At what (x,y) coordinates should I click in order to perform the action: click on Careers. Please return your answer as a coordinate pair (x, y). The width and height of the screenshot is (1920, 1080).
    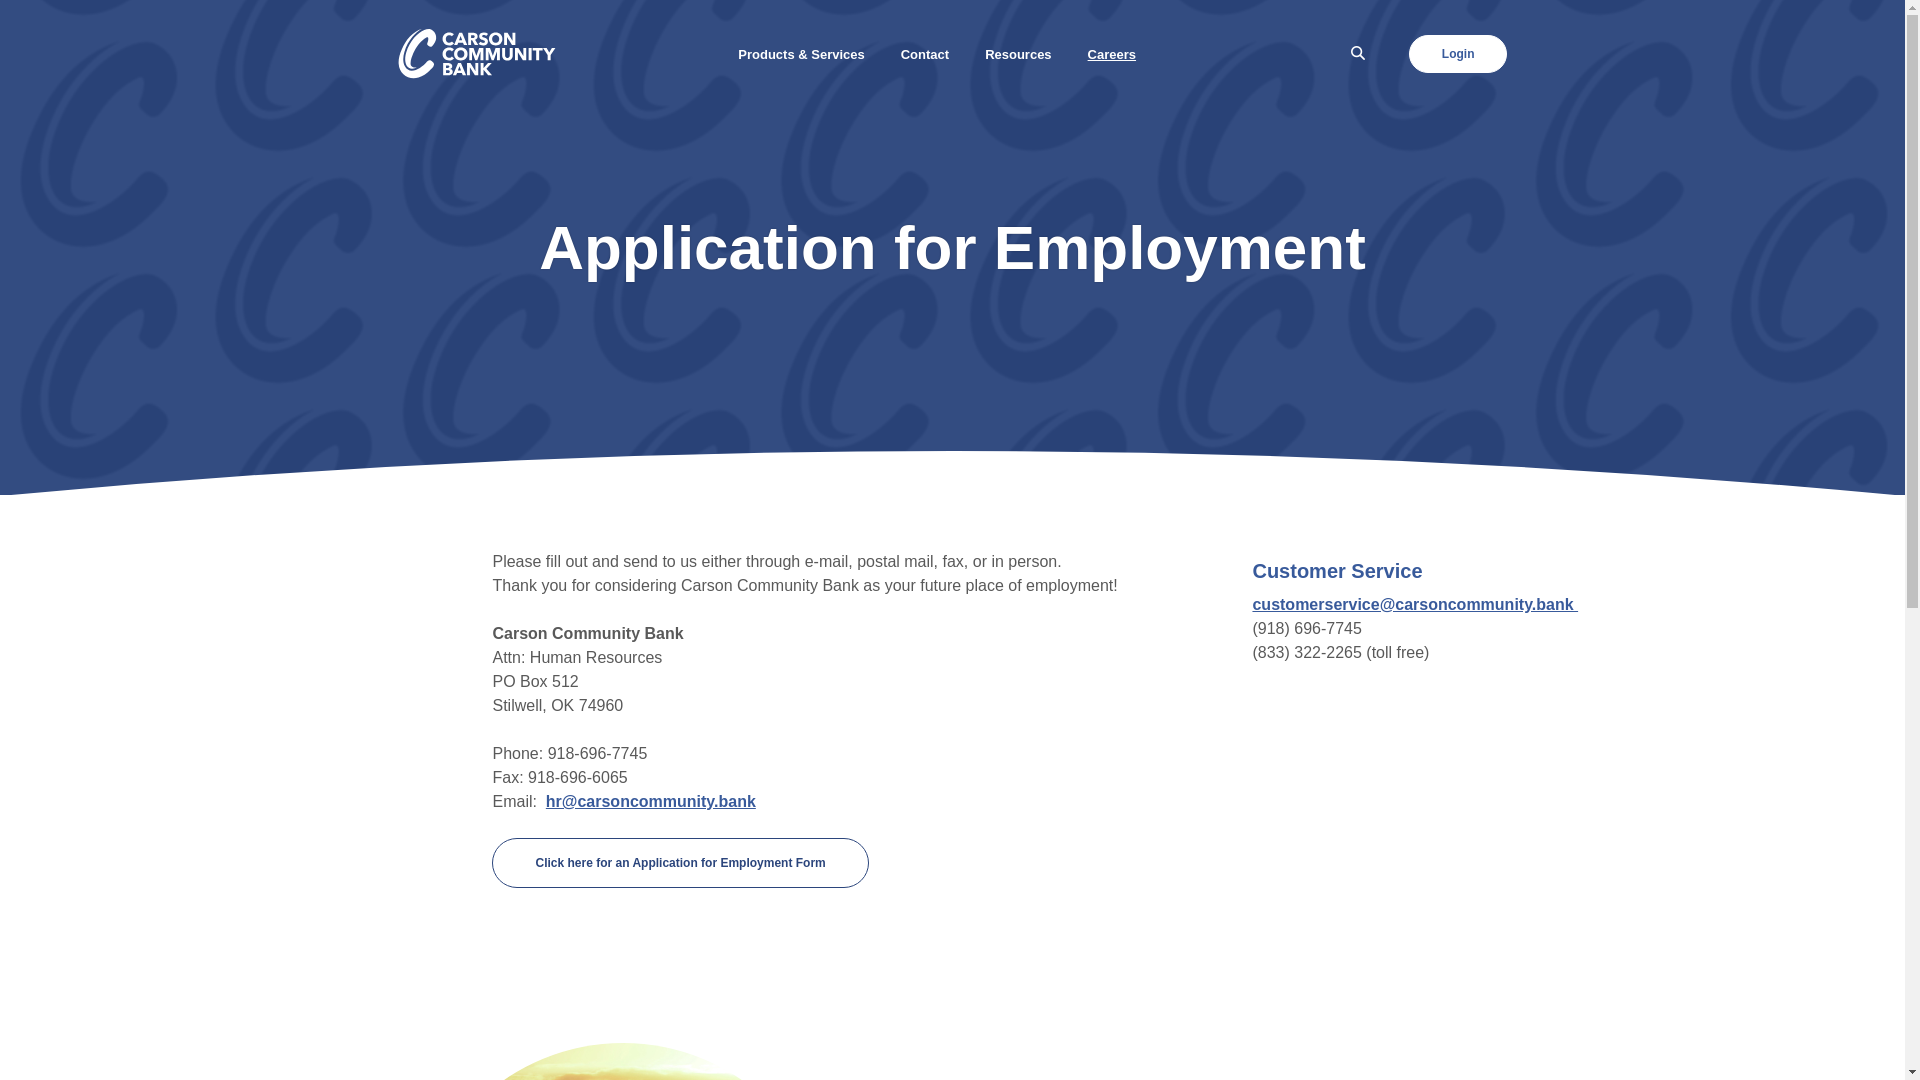
    Looking at the image, I should click on (1112, 54).